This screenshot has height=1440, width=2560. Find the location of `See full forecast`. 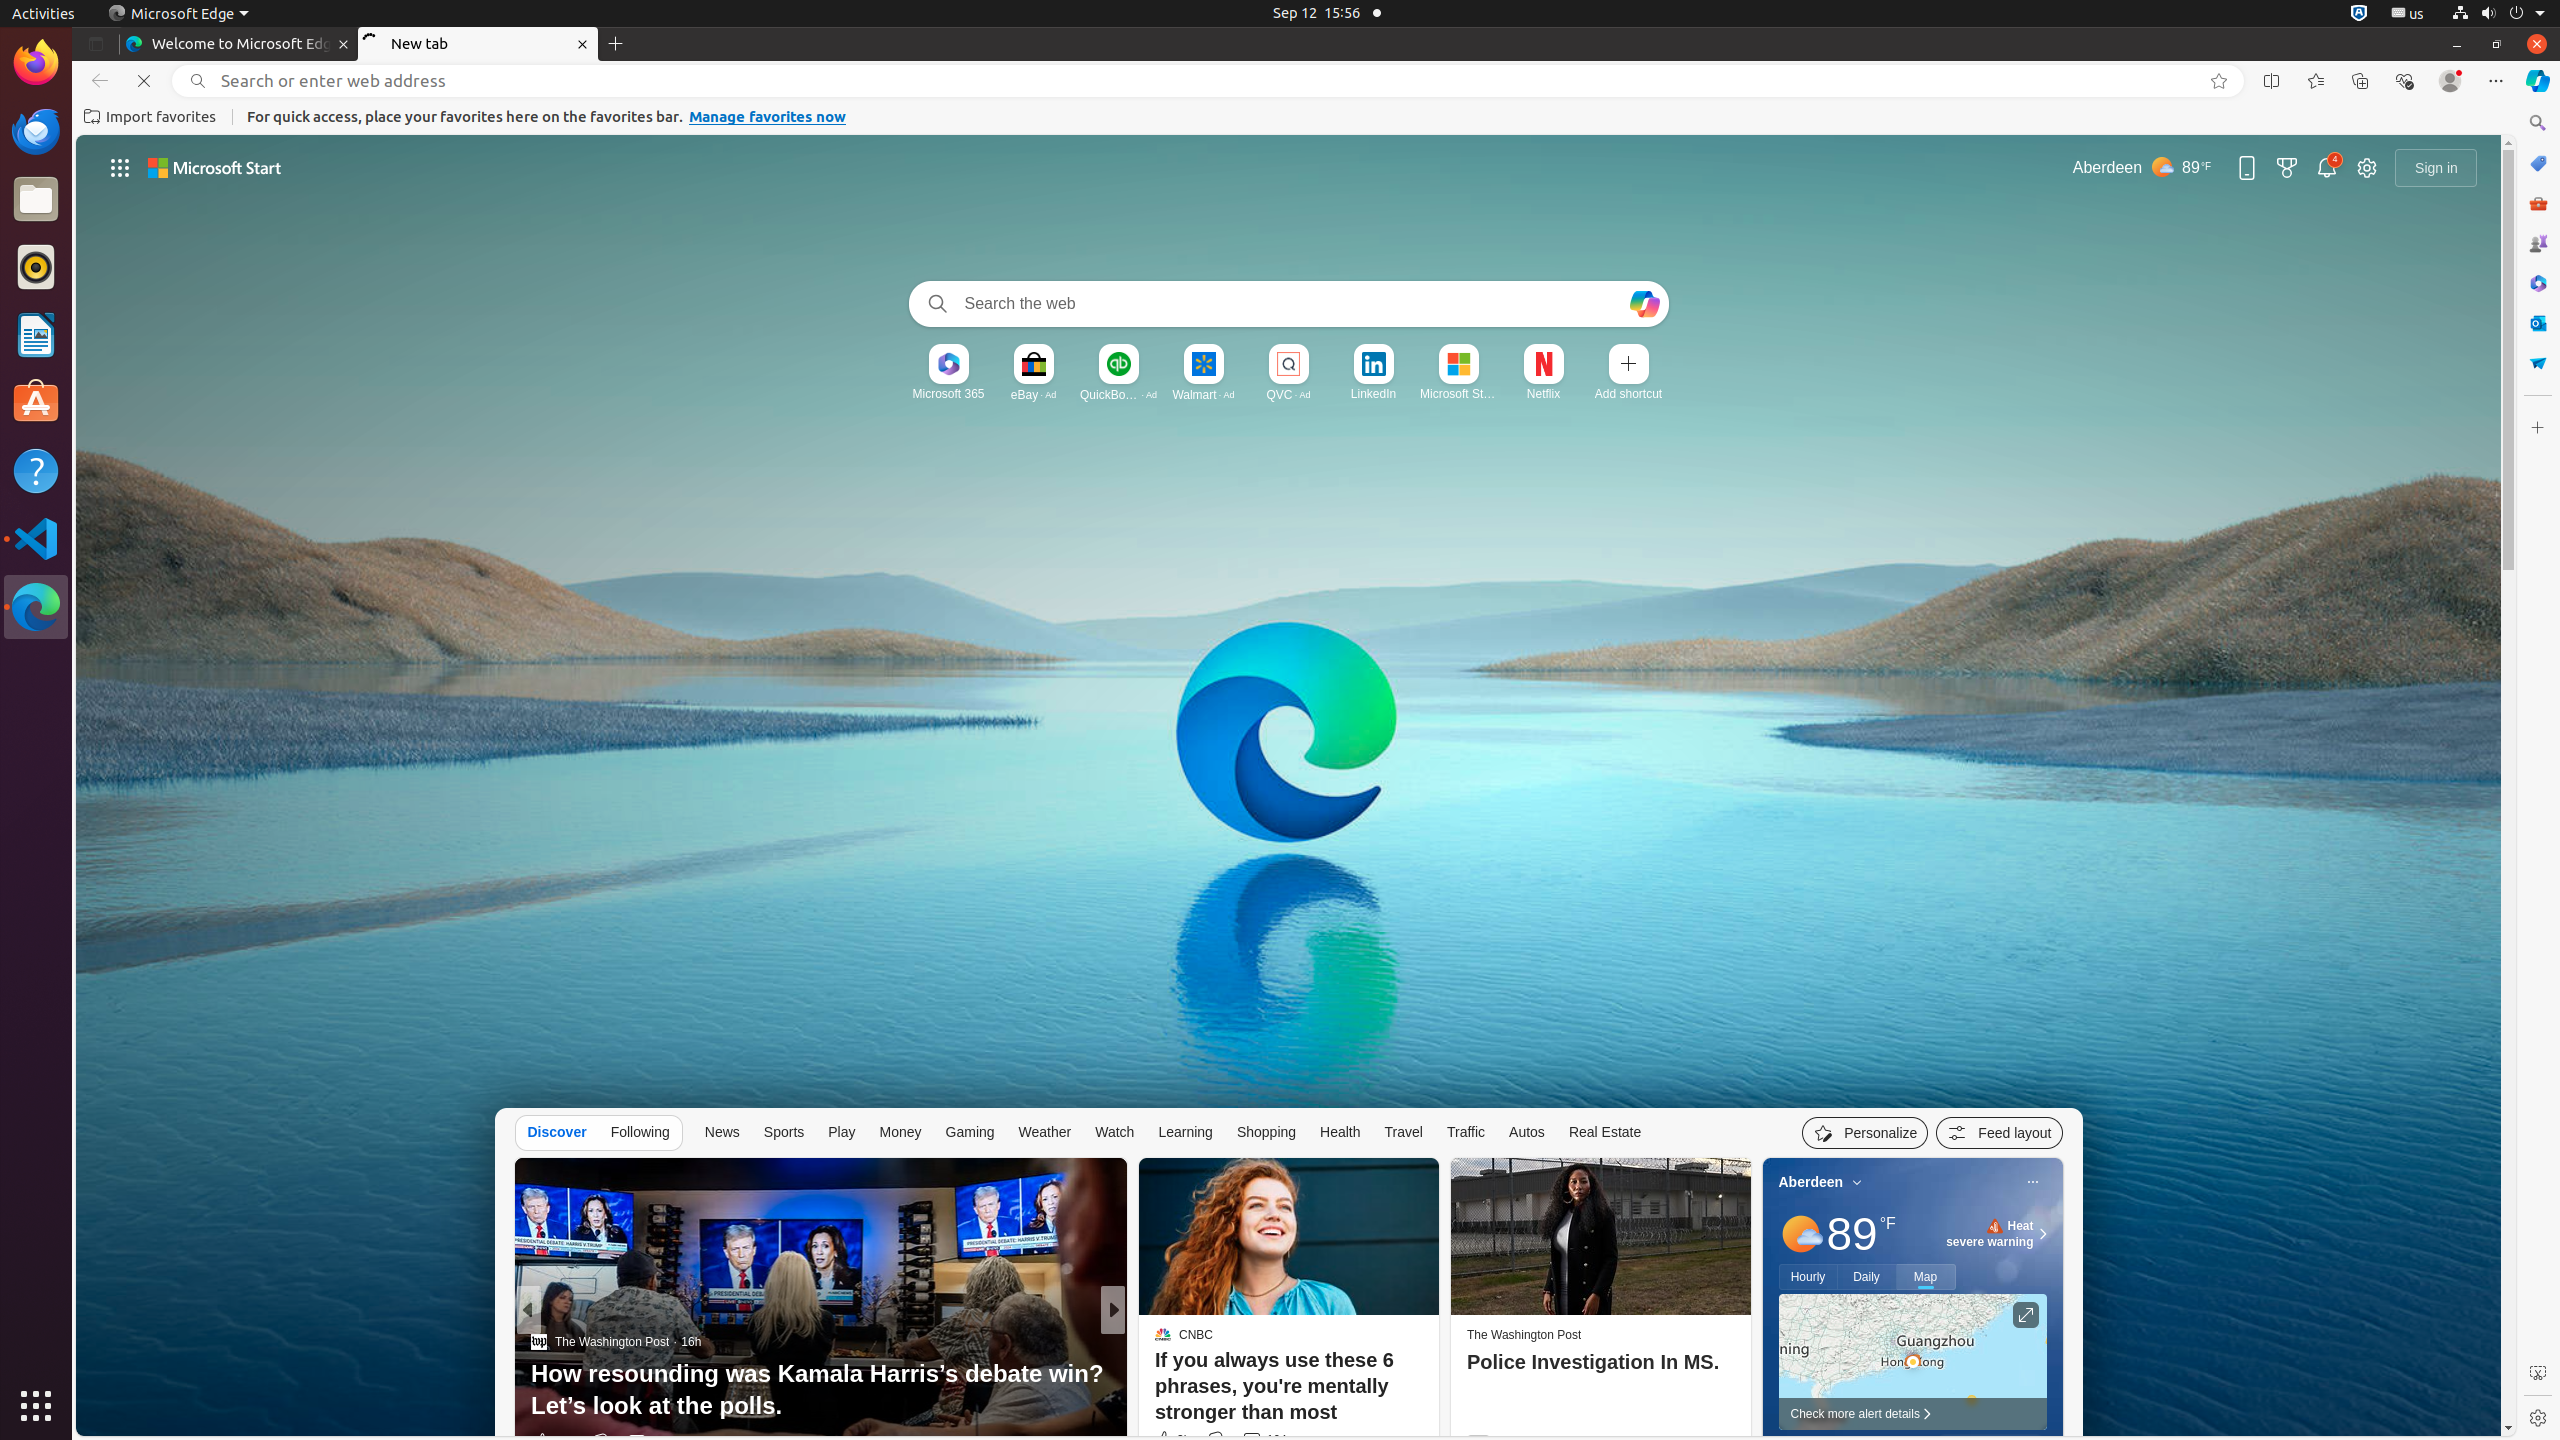

See full forecast is located at coordinates (1990, 1446).